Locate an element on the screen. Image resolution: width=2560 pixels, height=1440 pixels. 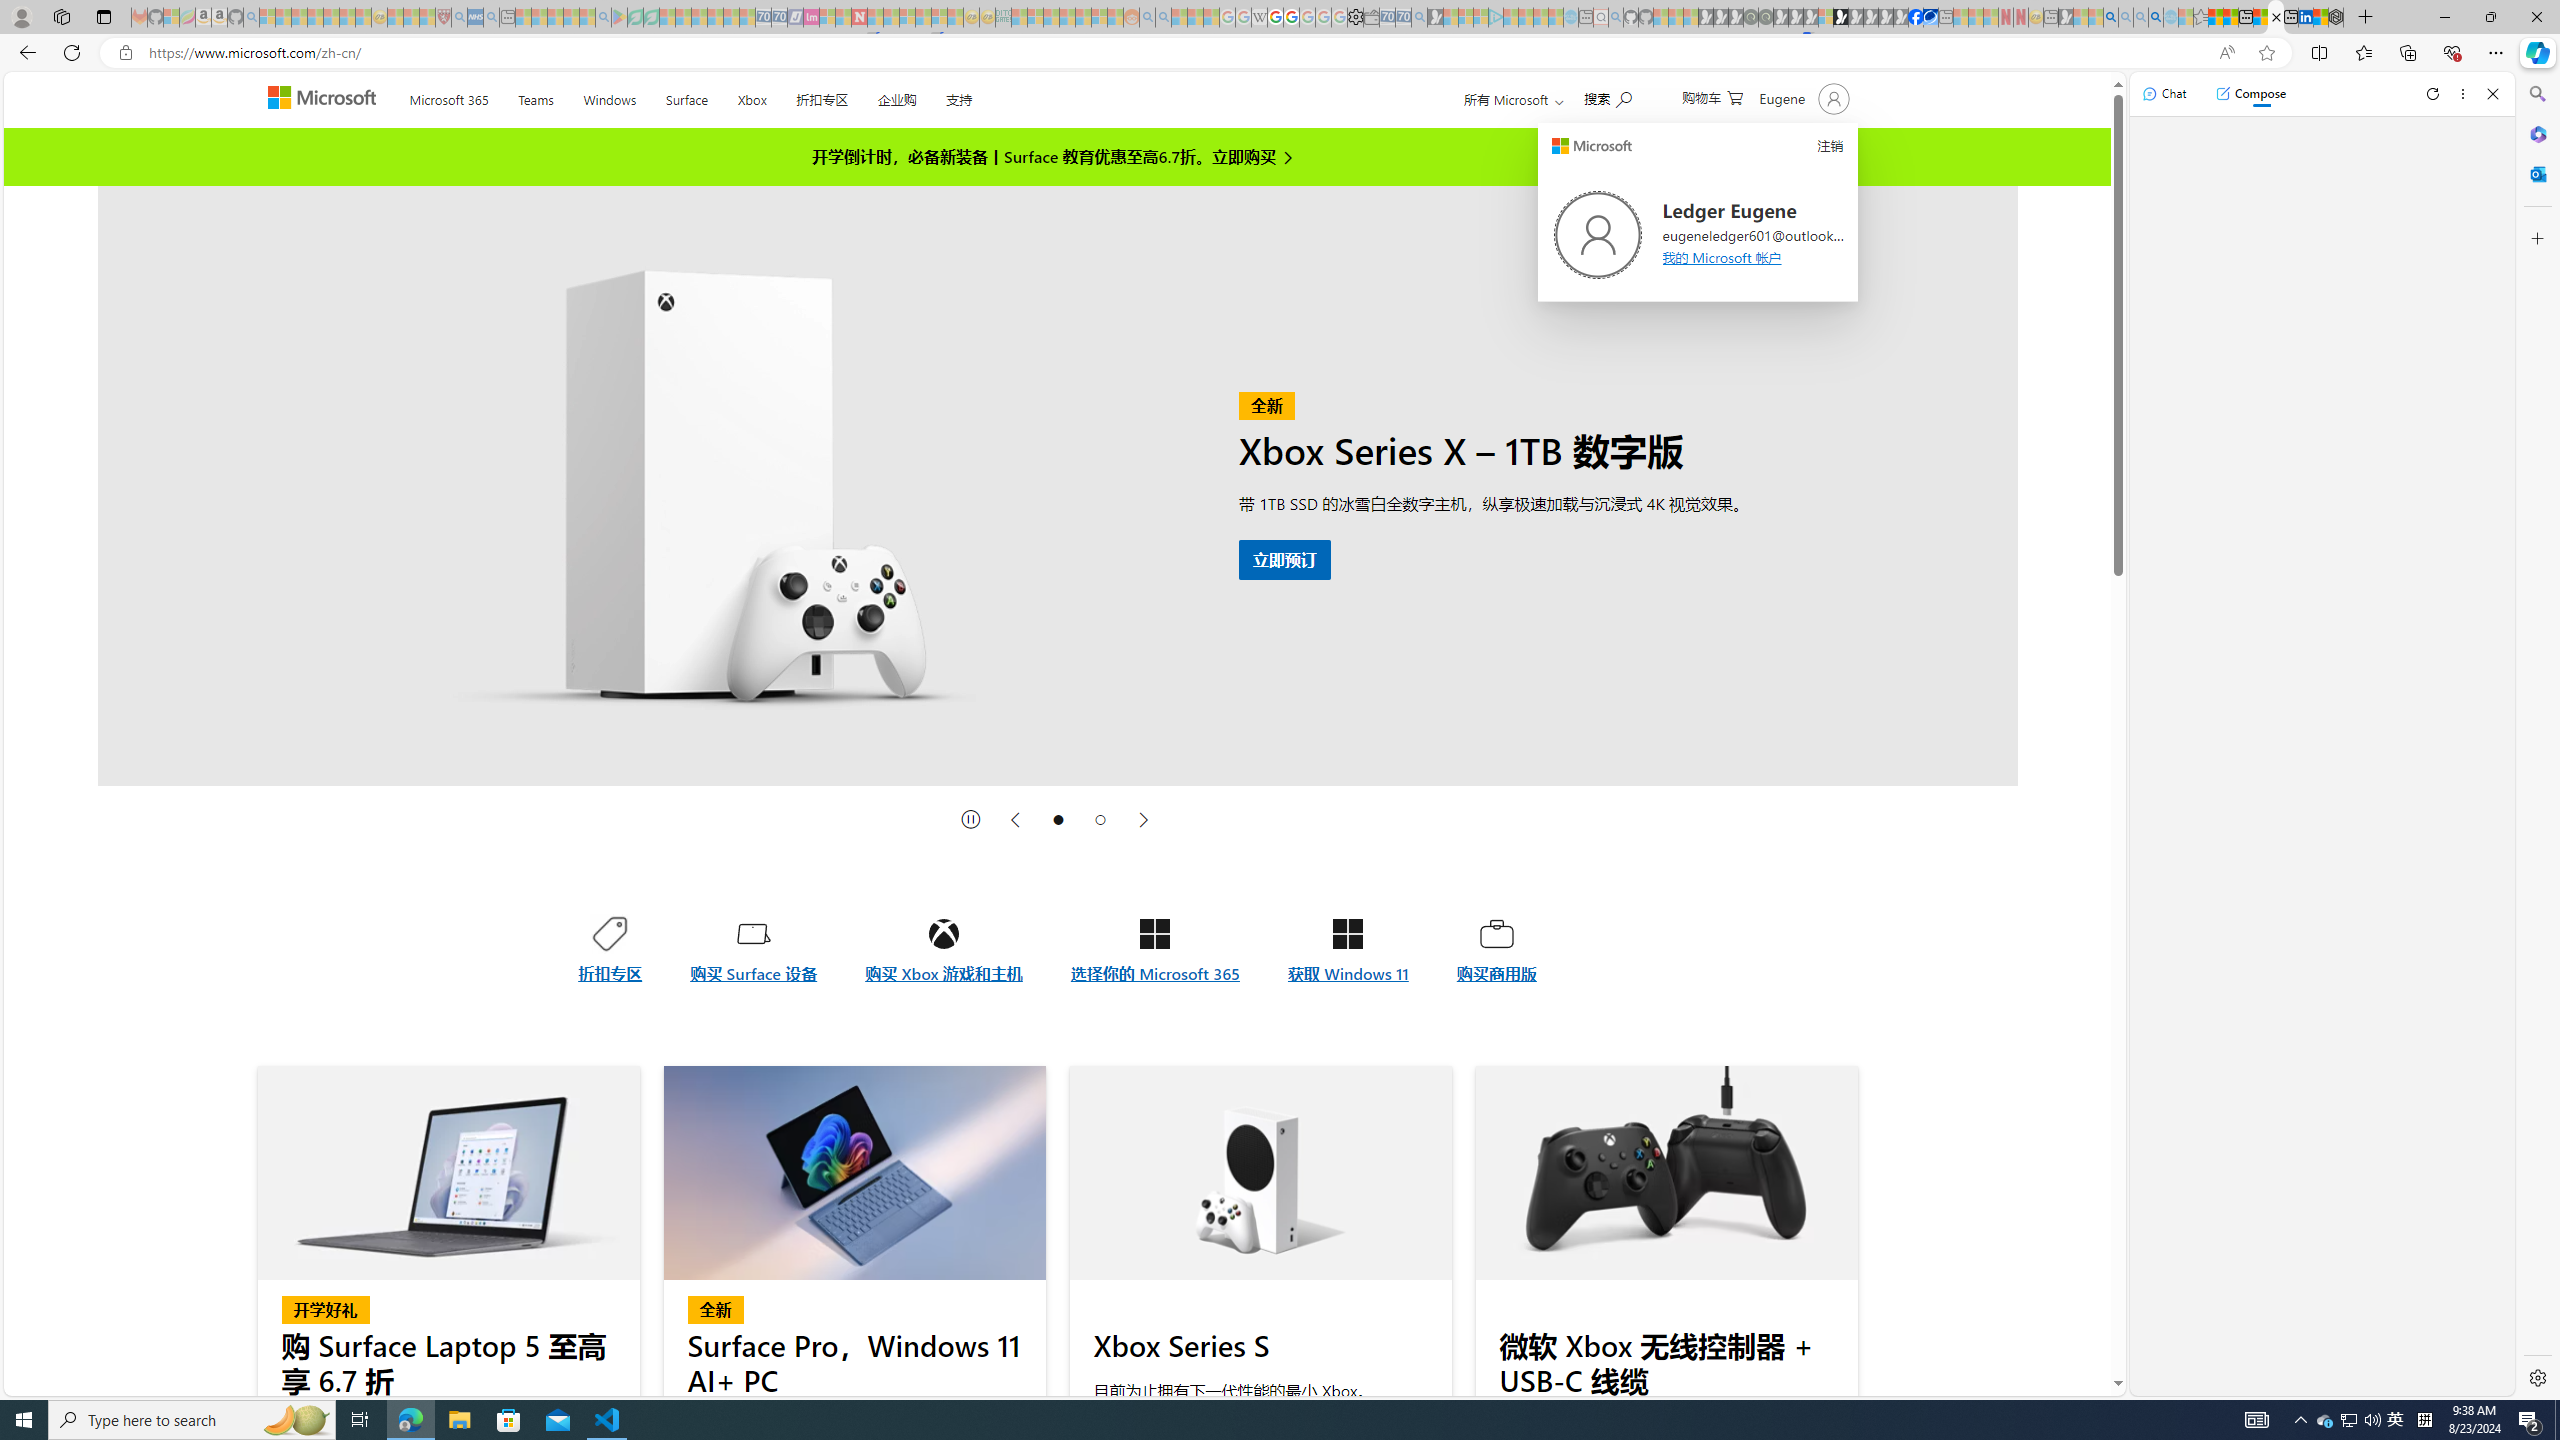
New Report Confirms 2023 Was Record Hot | Watch - Sleeping is located at coordinates (331, 17).